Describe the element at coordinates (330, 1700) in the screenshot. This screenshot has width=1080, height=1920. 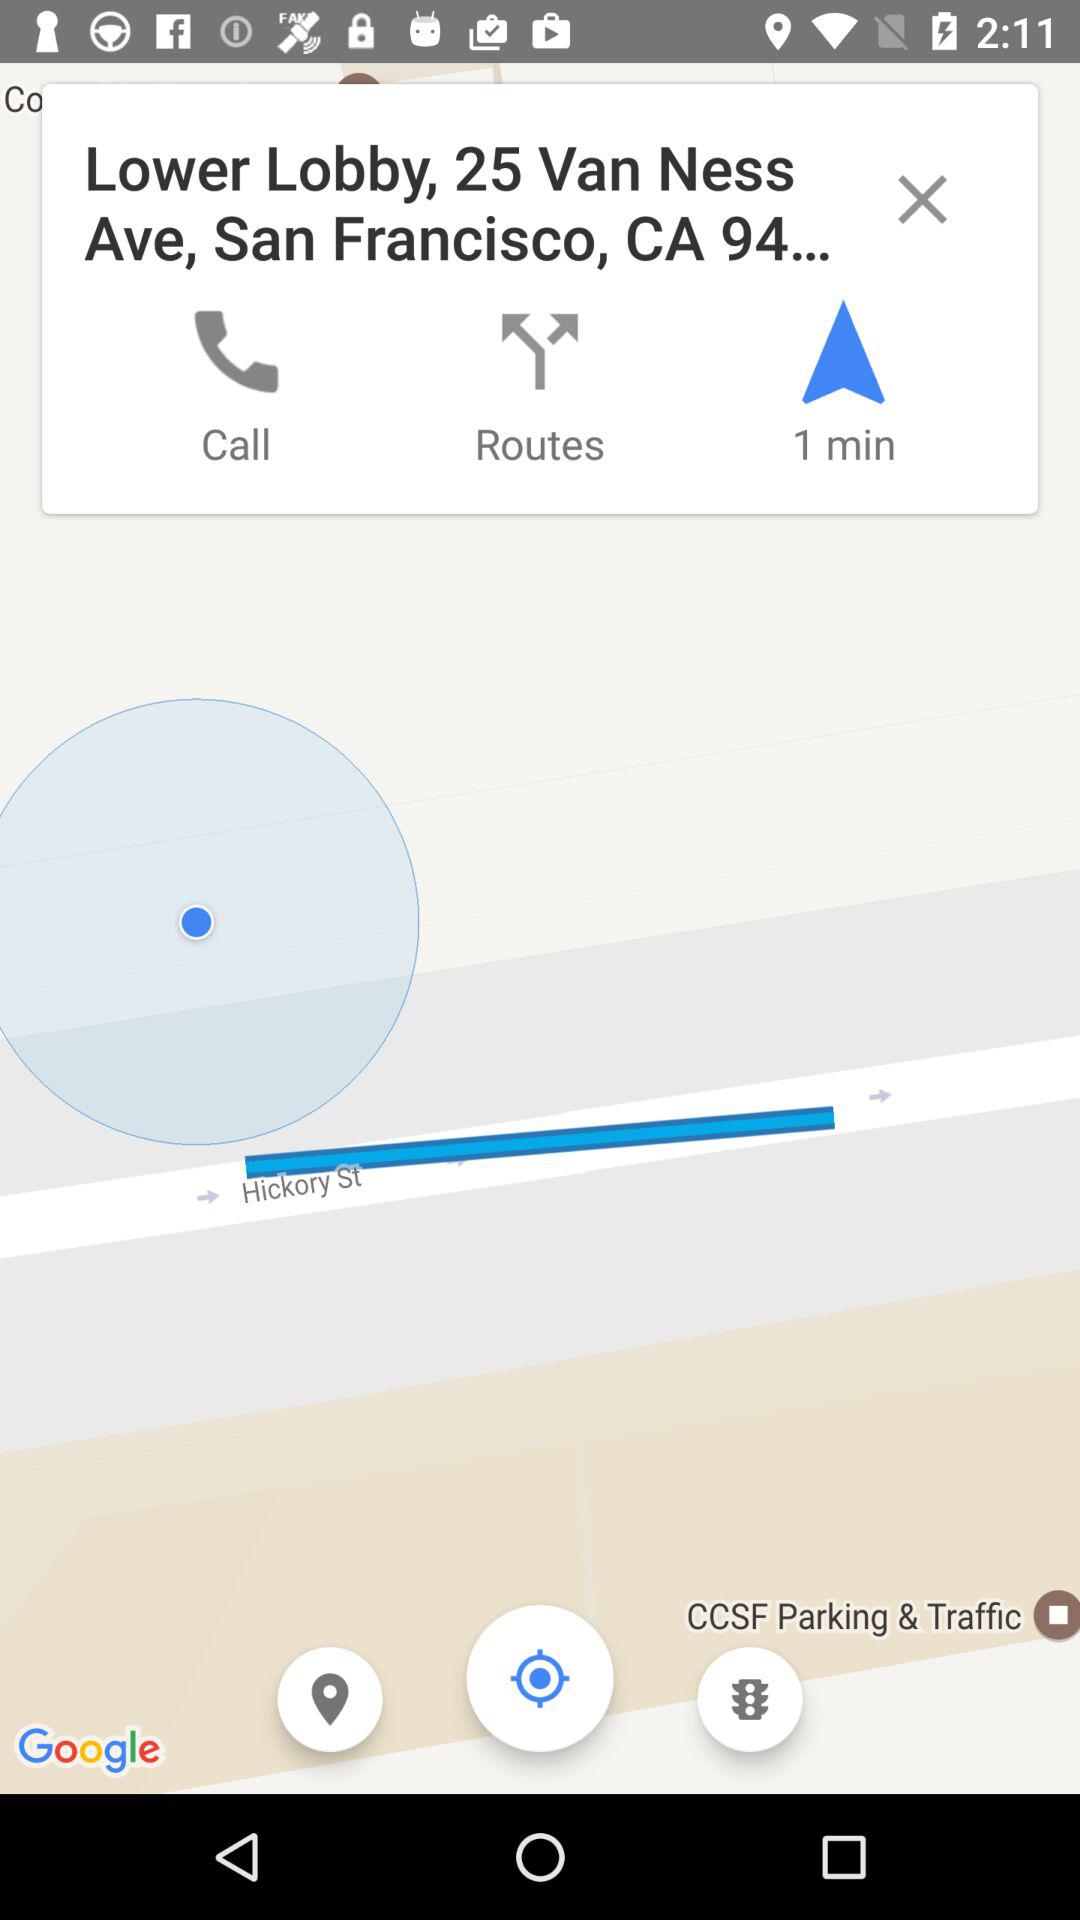
I see `location` at that location.